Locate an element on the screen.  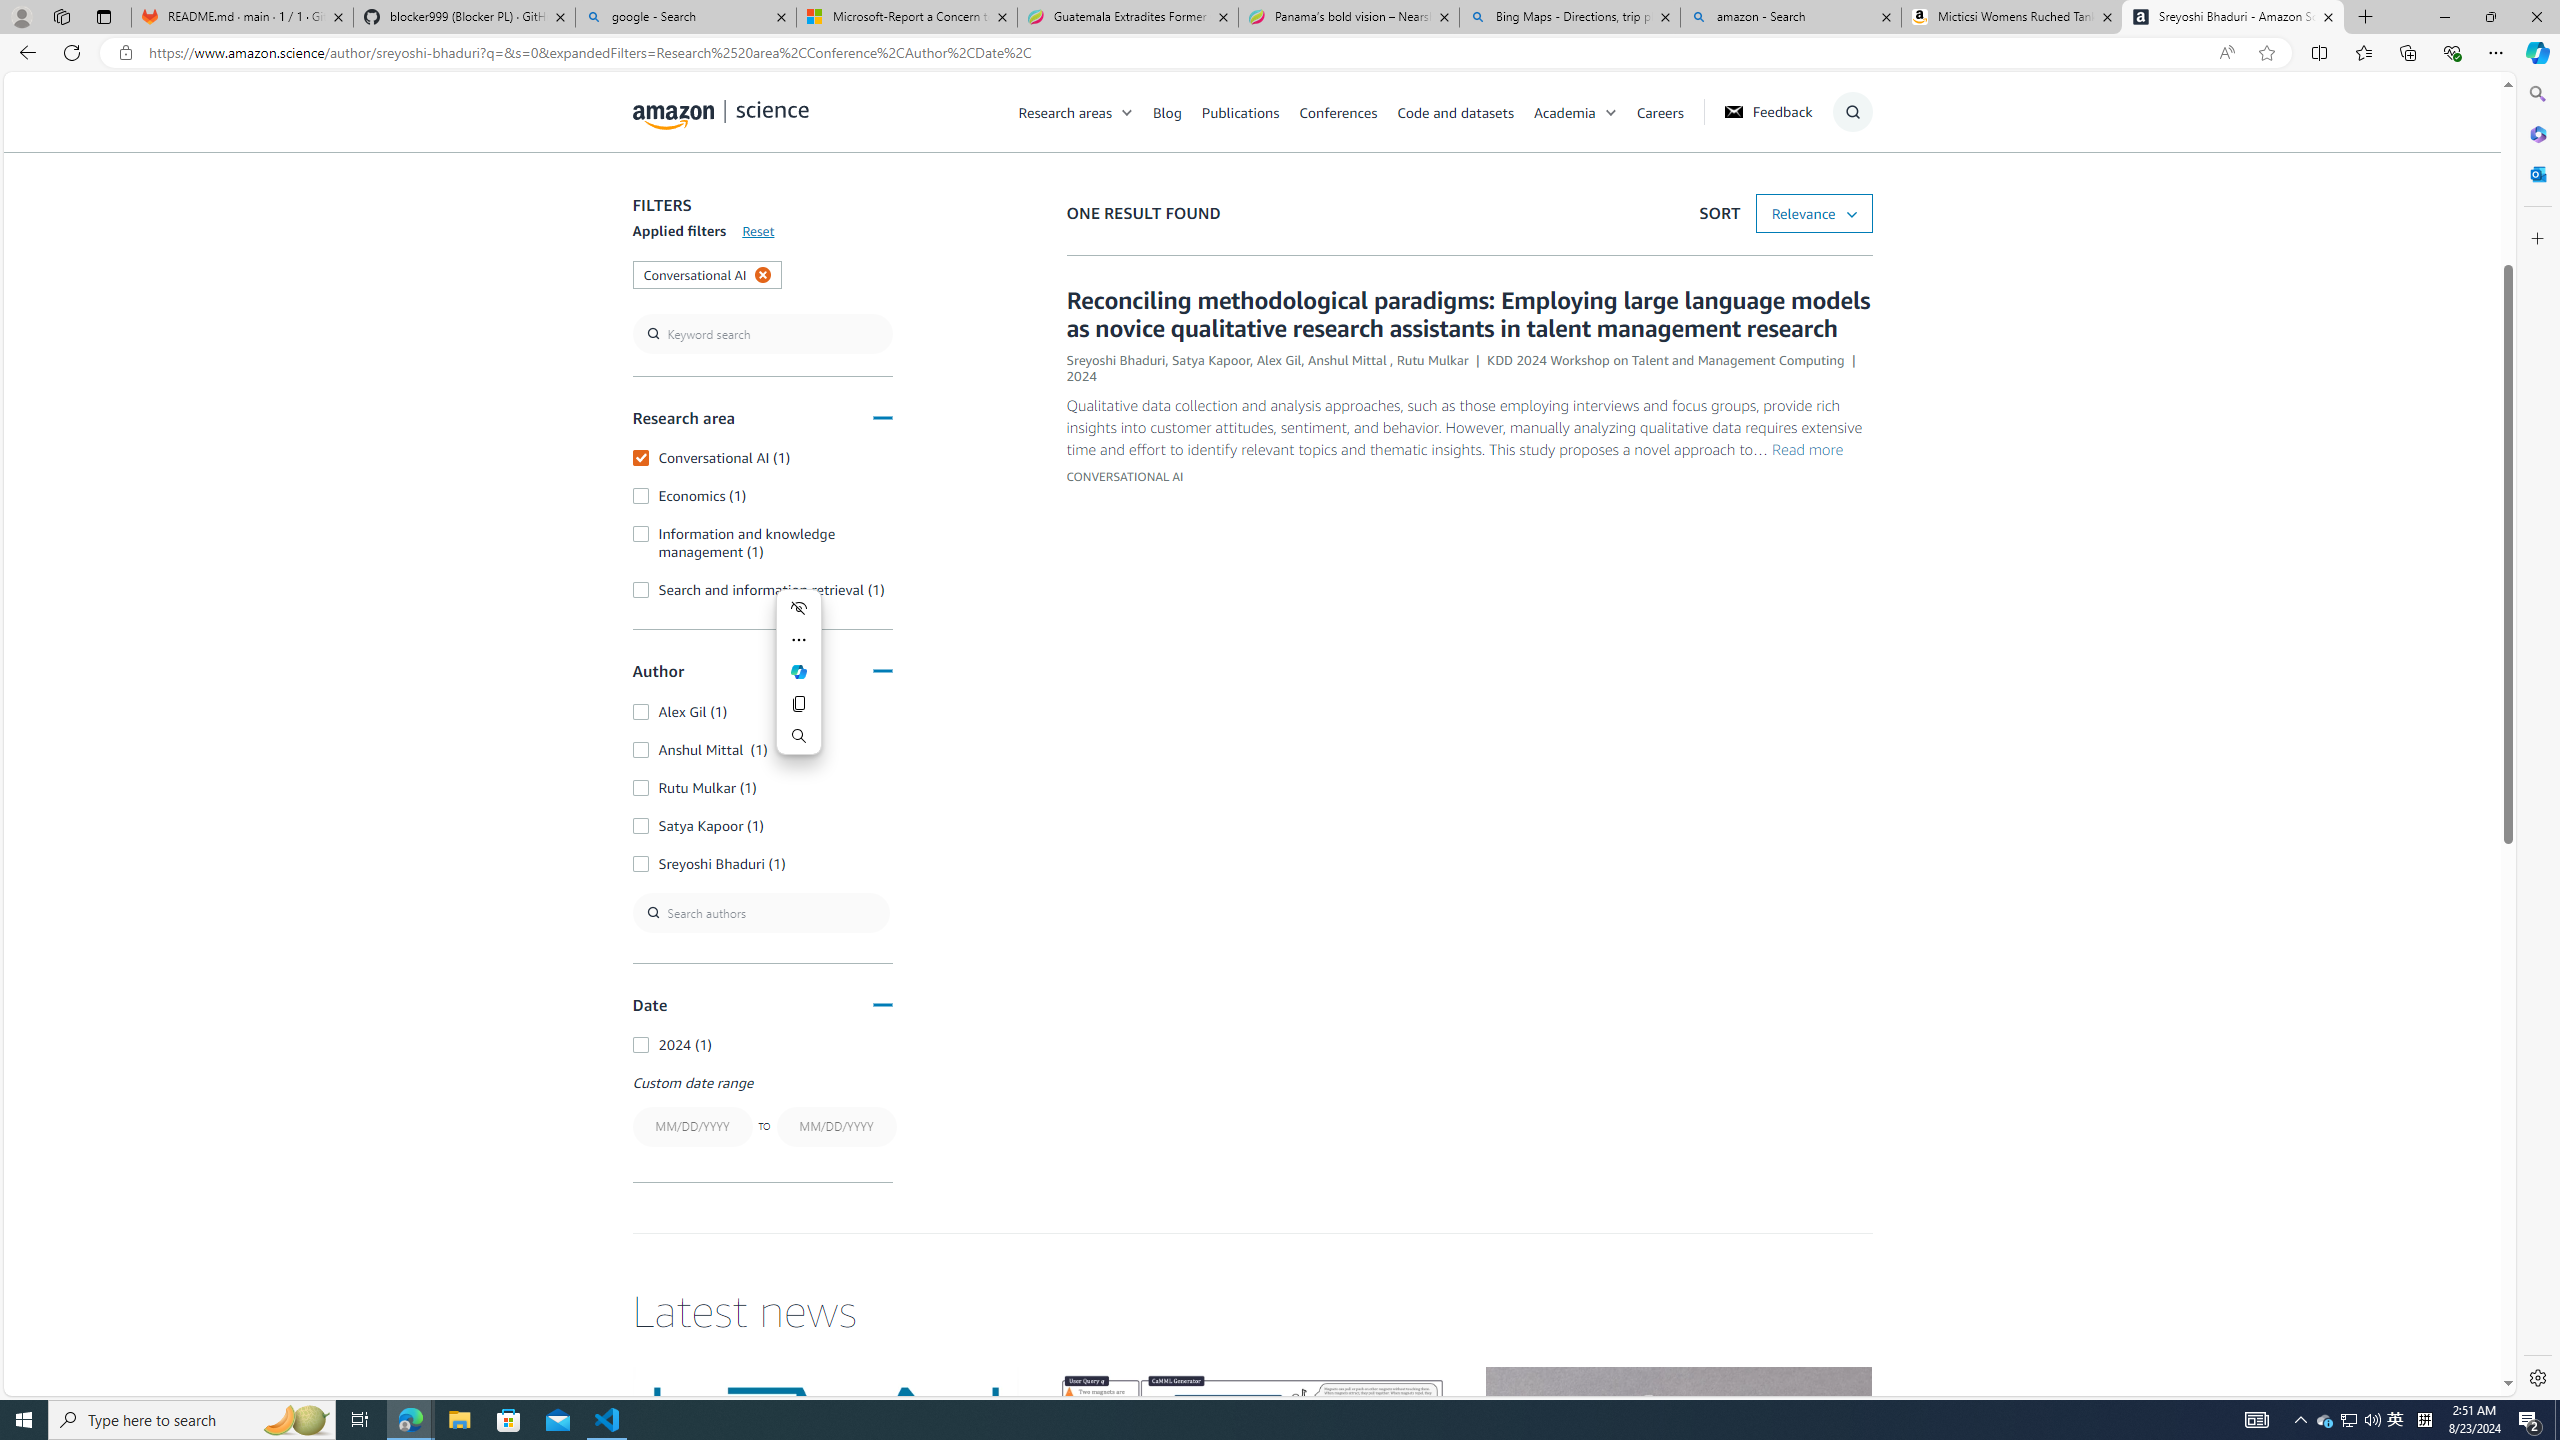
Settings is located at coordinates (2536, 1377).